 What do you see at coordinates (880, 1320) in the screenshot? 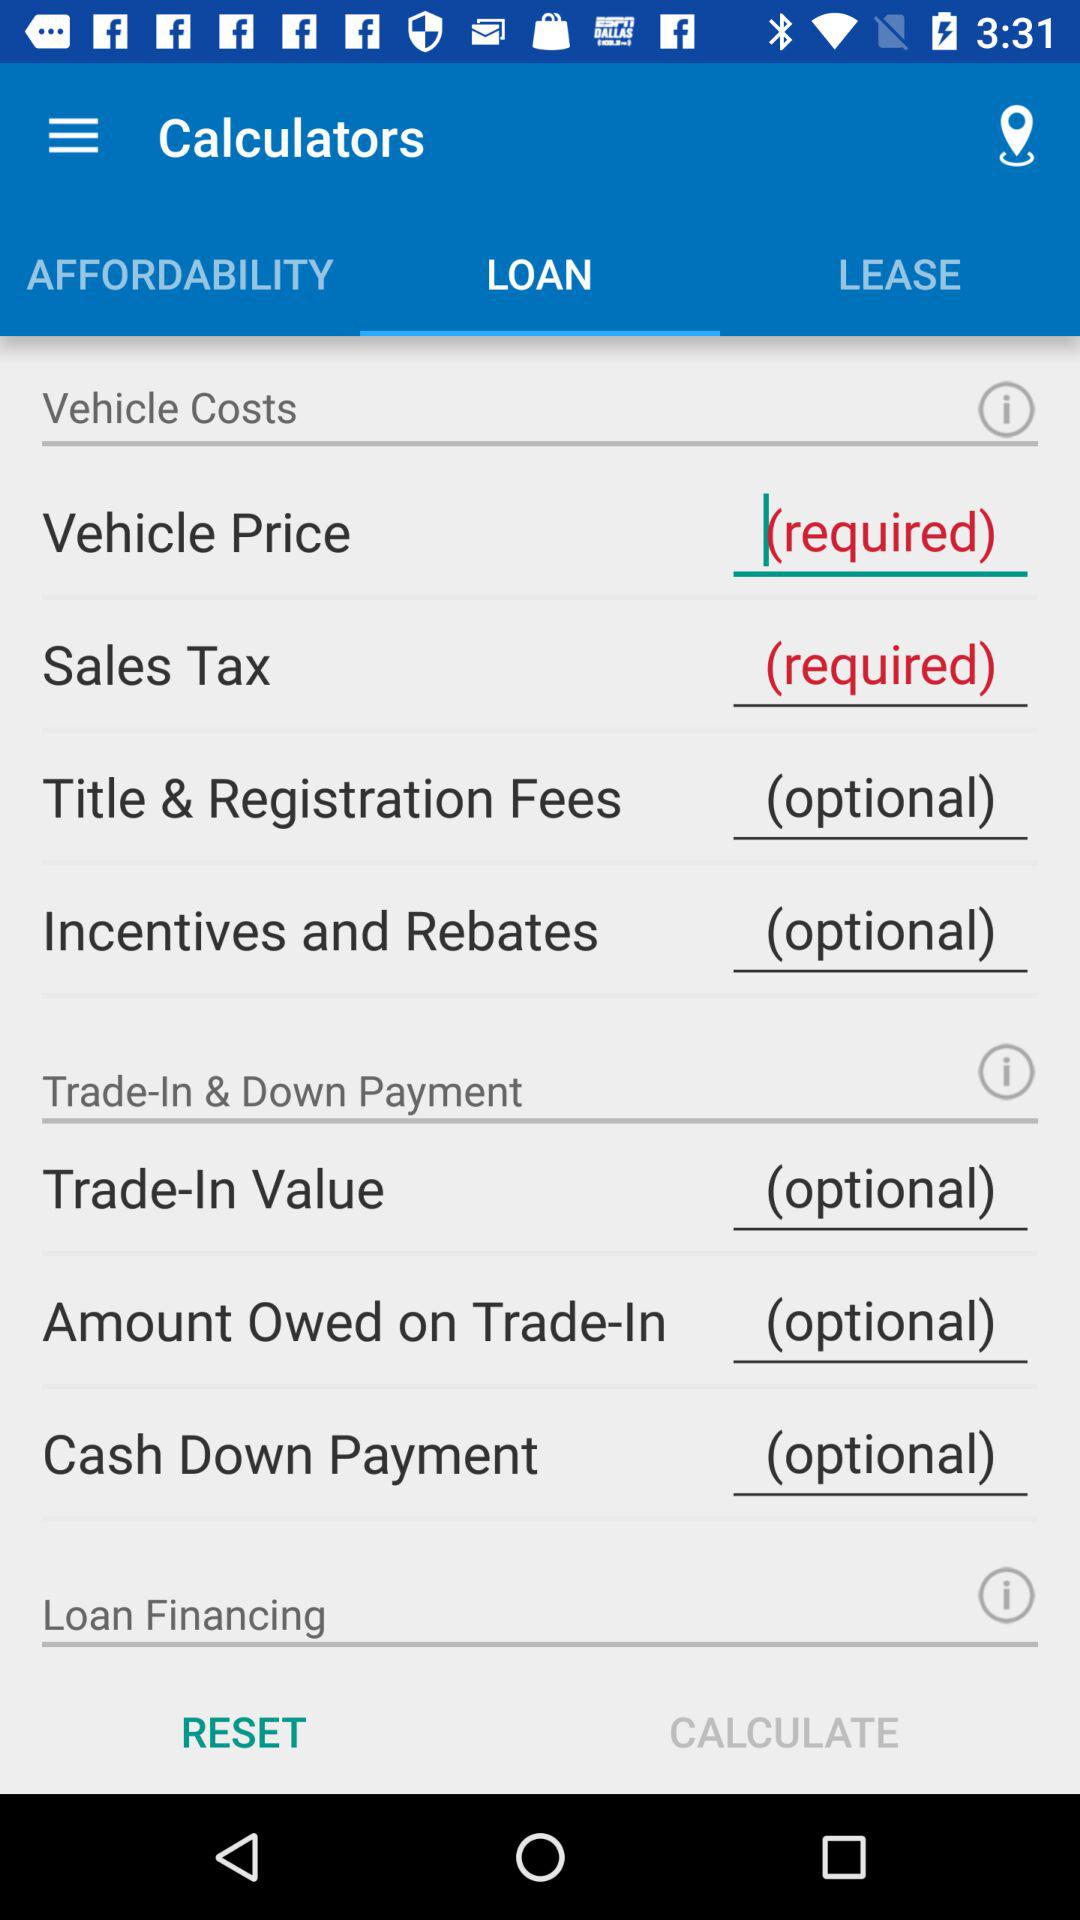
I see `enter the value` at bounding box center [880, 1320].